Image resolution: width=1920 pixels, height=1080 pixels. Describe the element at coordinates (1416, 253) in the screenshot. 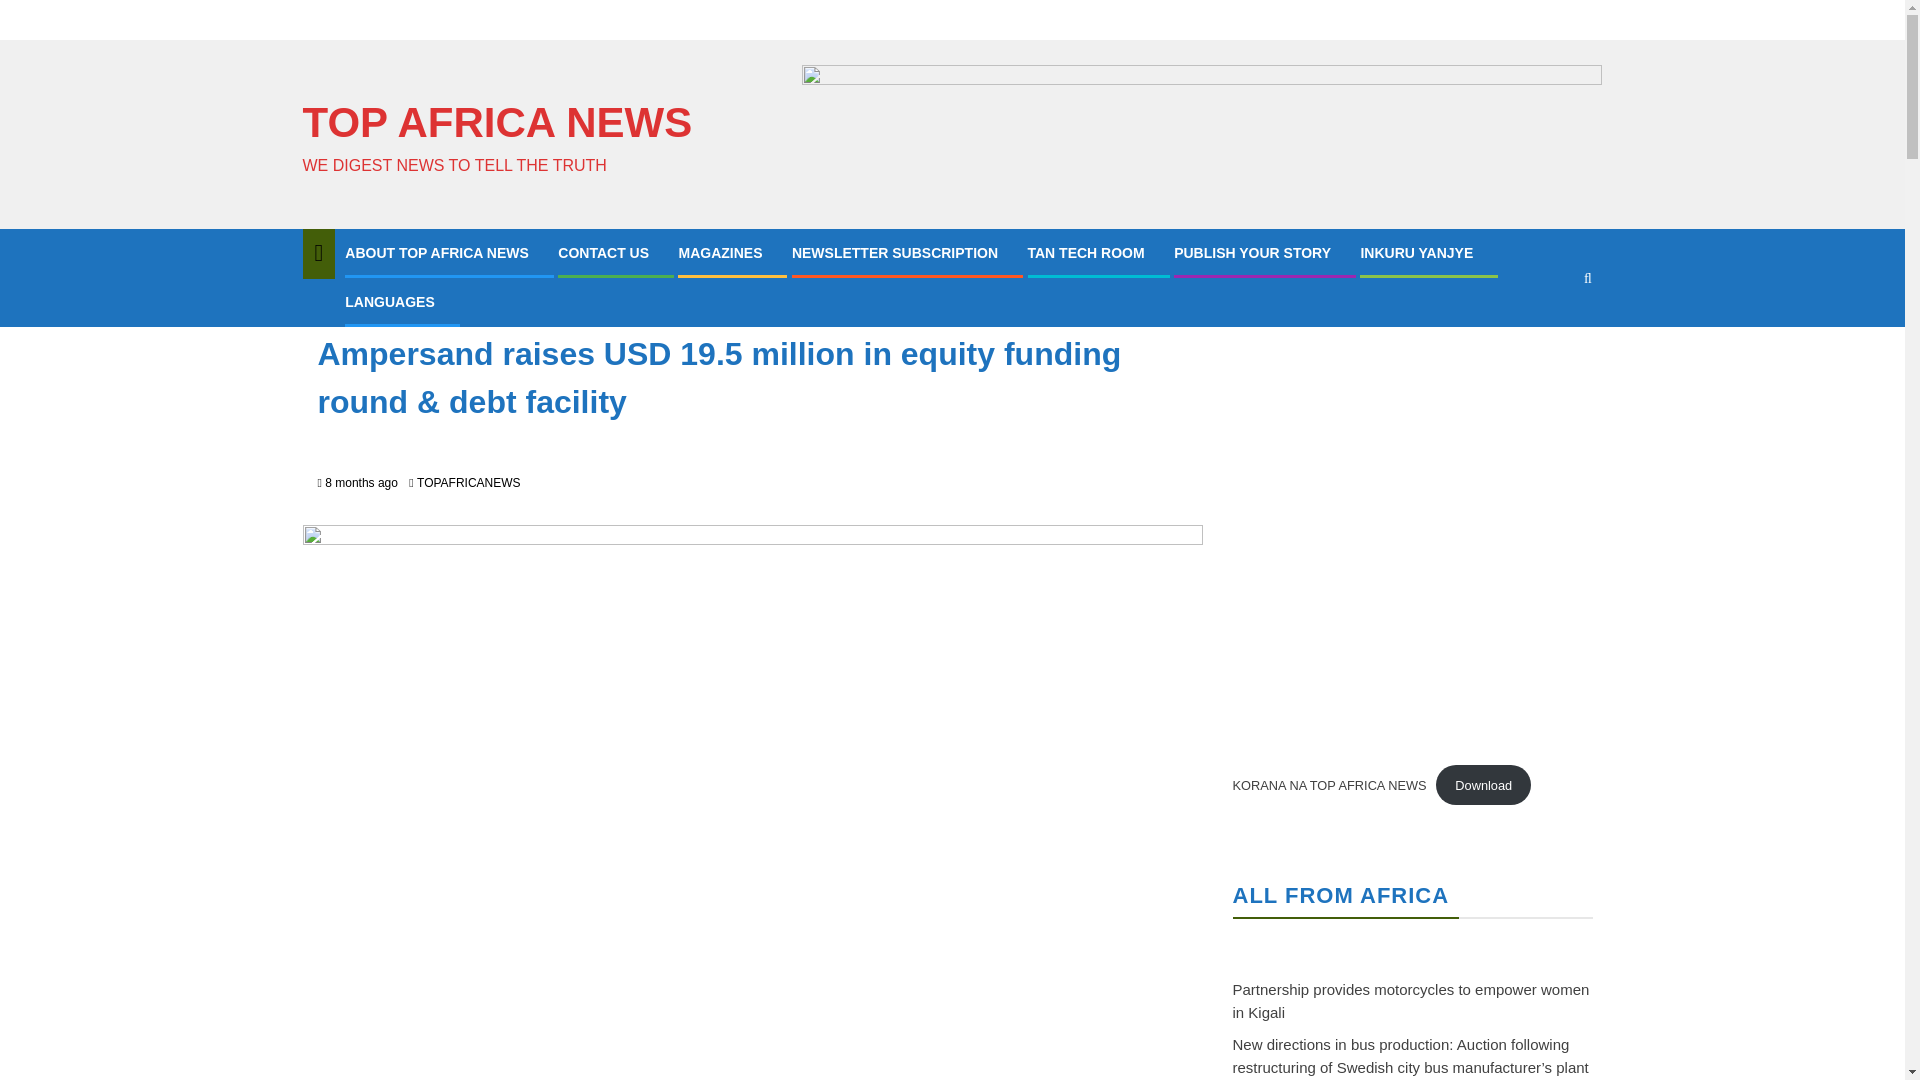

I see `INKURU YANJYE` at that location.